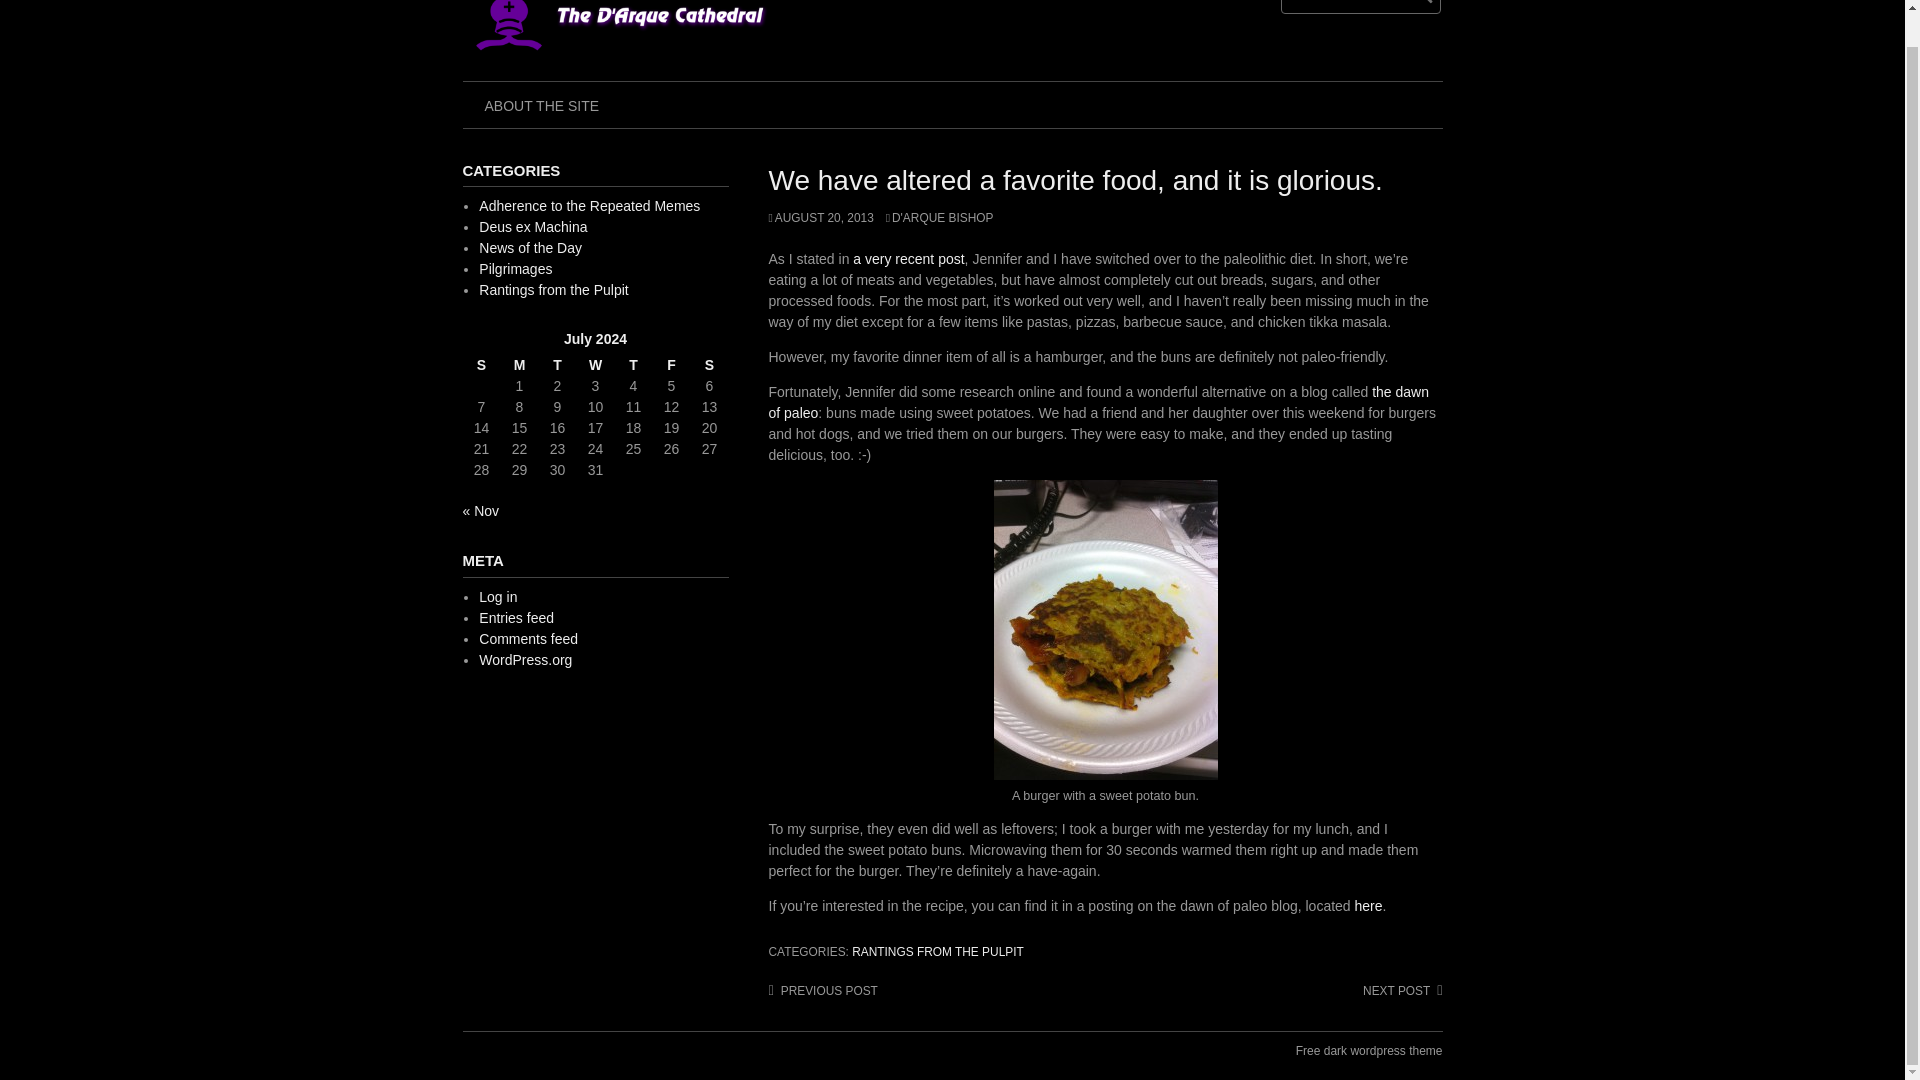 The image size is (1920, 1080). Describe the element at coordinates (515, 268) in the screenshot. I see `Pilgrimages` at that location.